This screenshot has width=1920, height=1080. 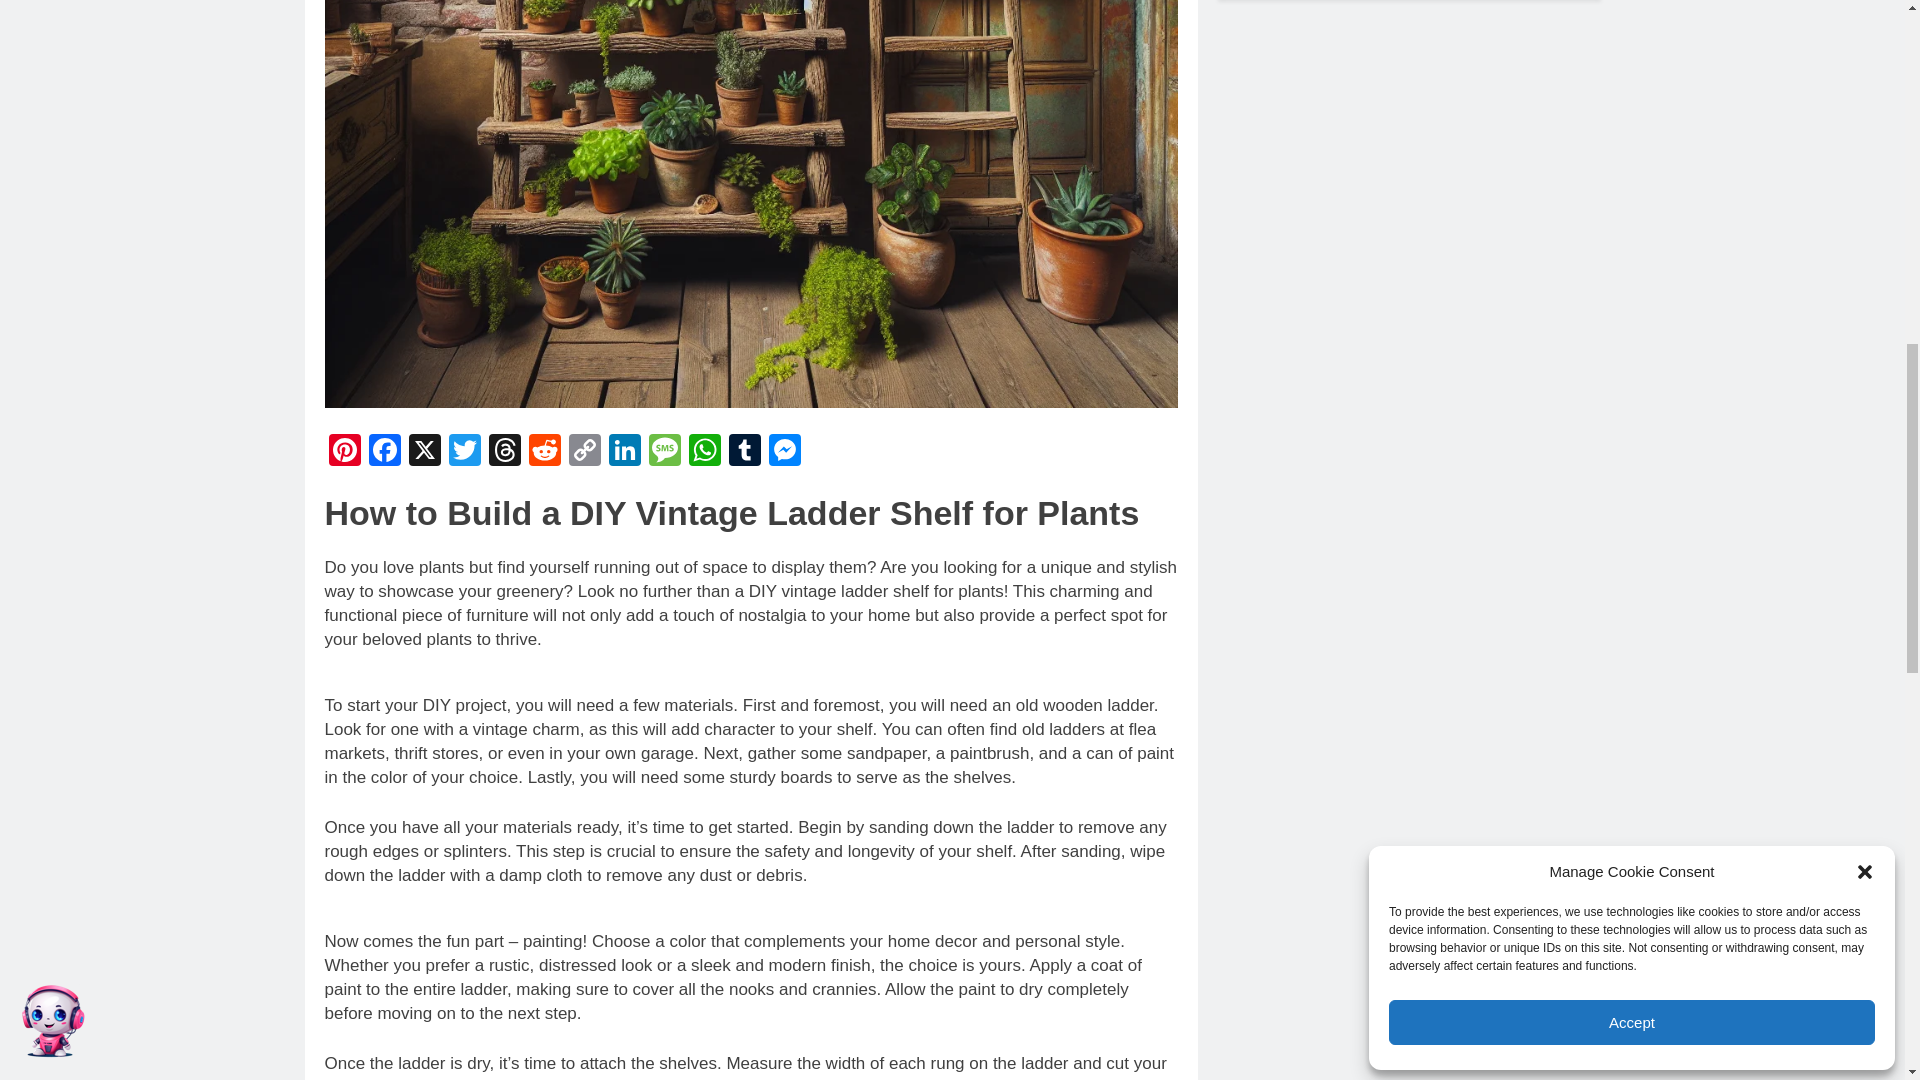 I want to click on Reddit, so click(x=544, y=452).